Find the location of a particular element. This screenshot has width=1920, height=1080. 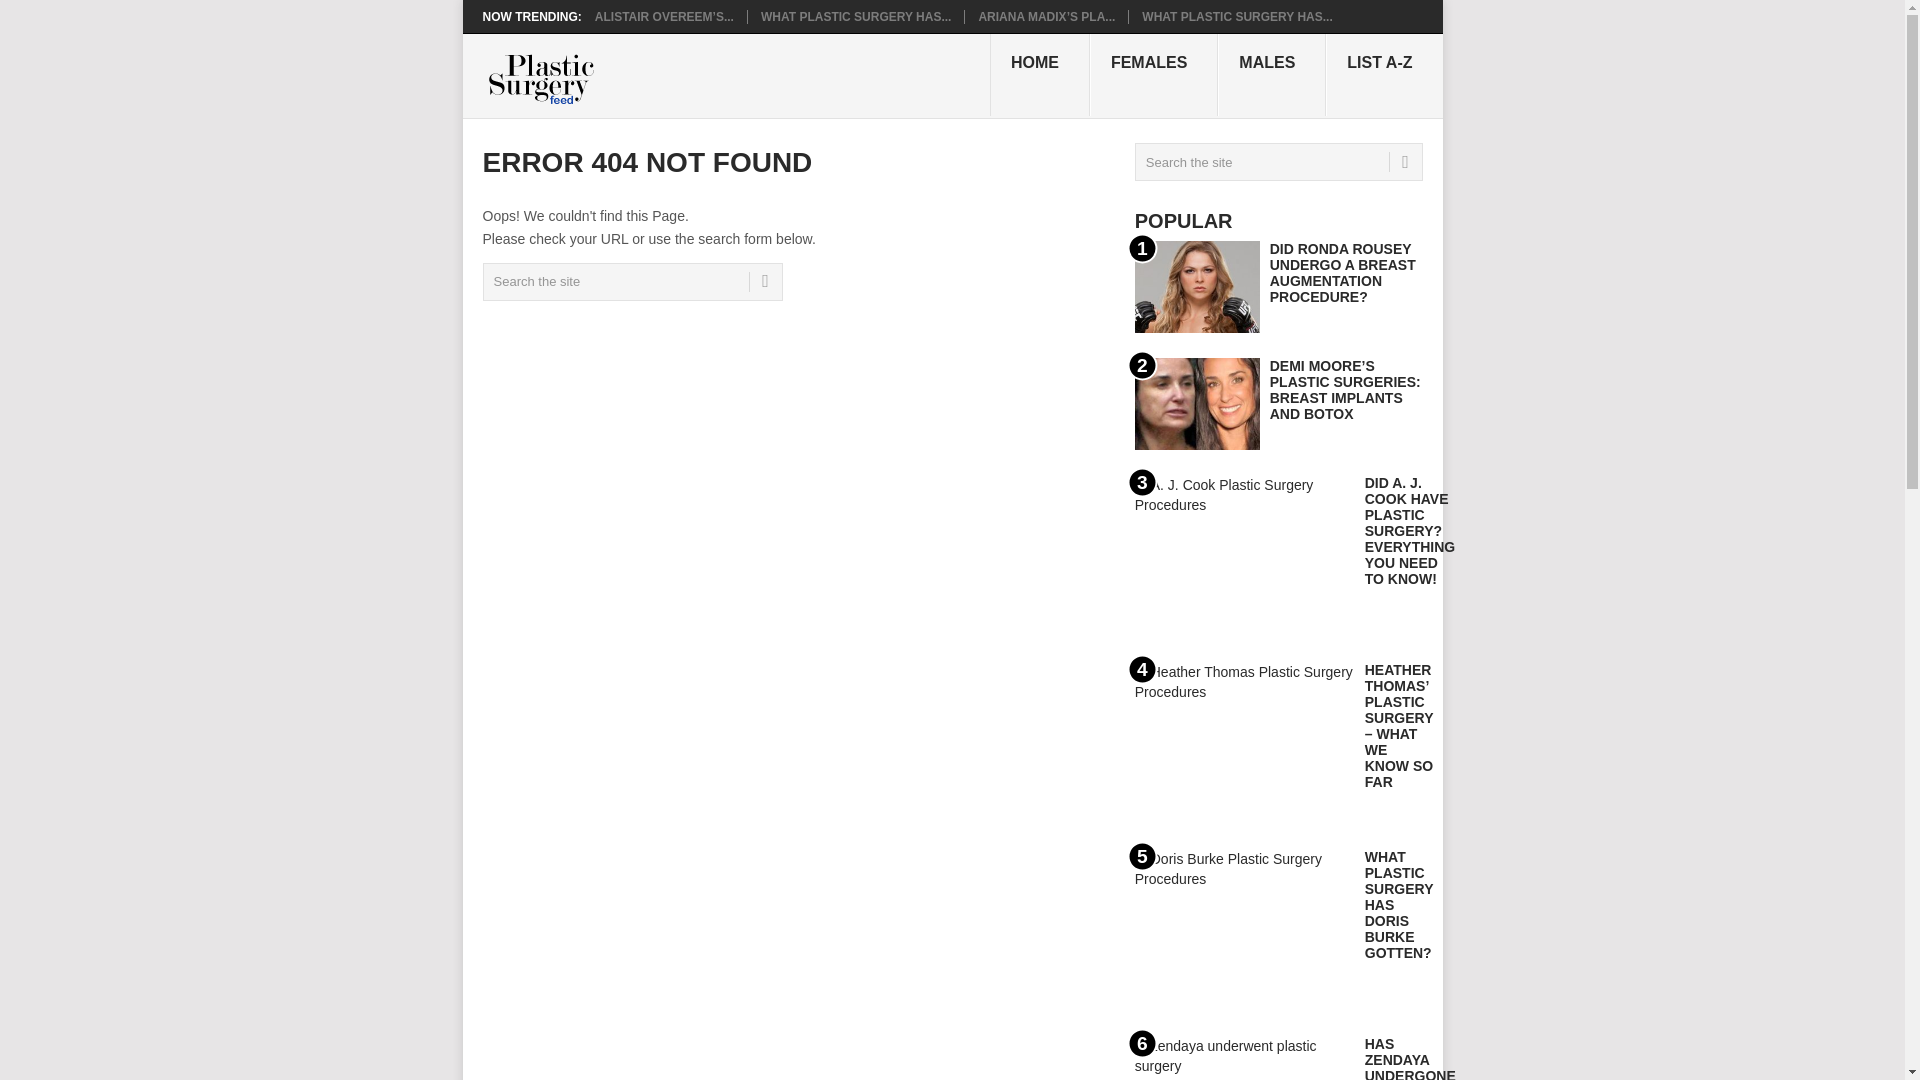

2 is located at coordinates (1196, 404).